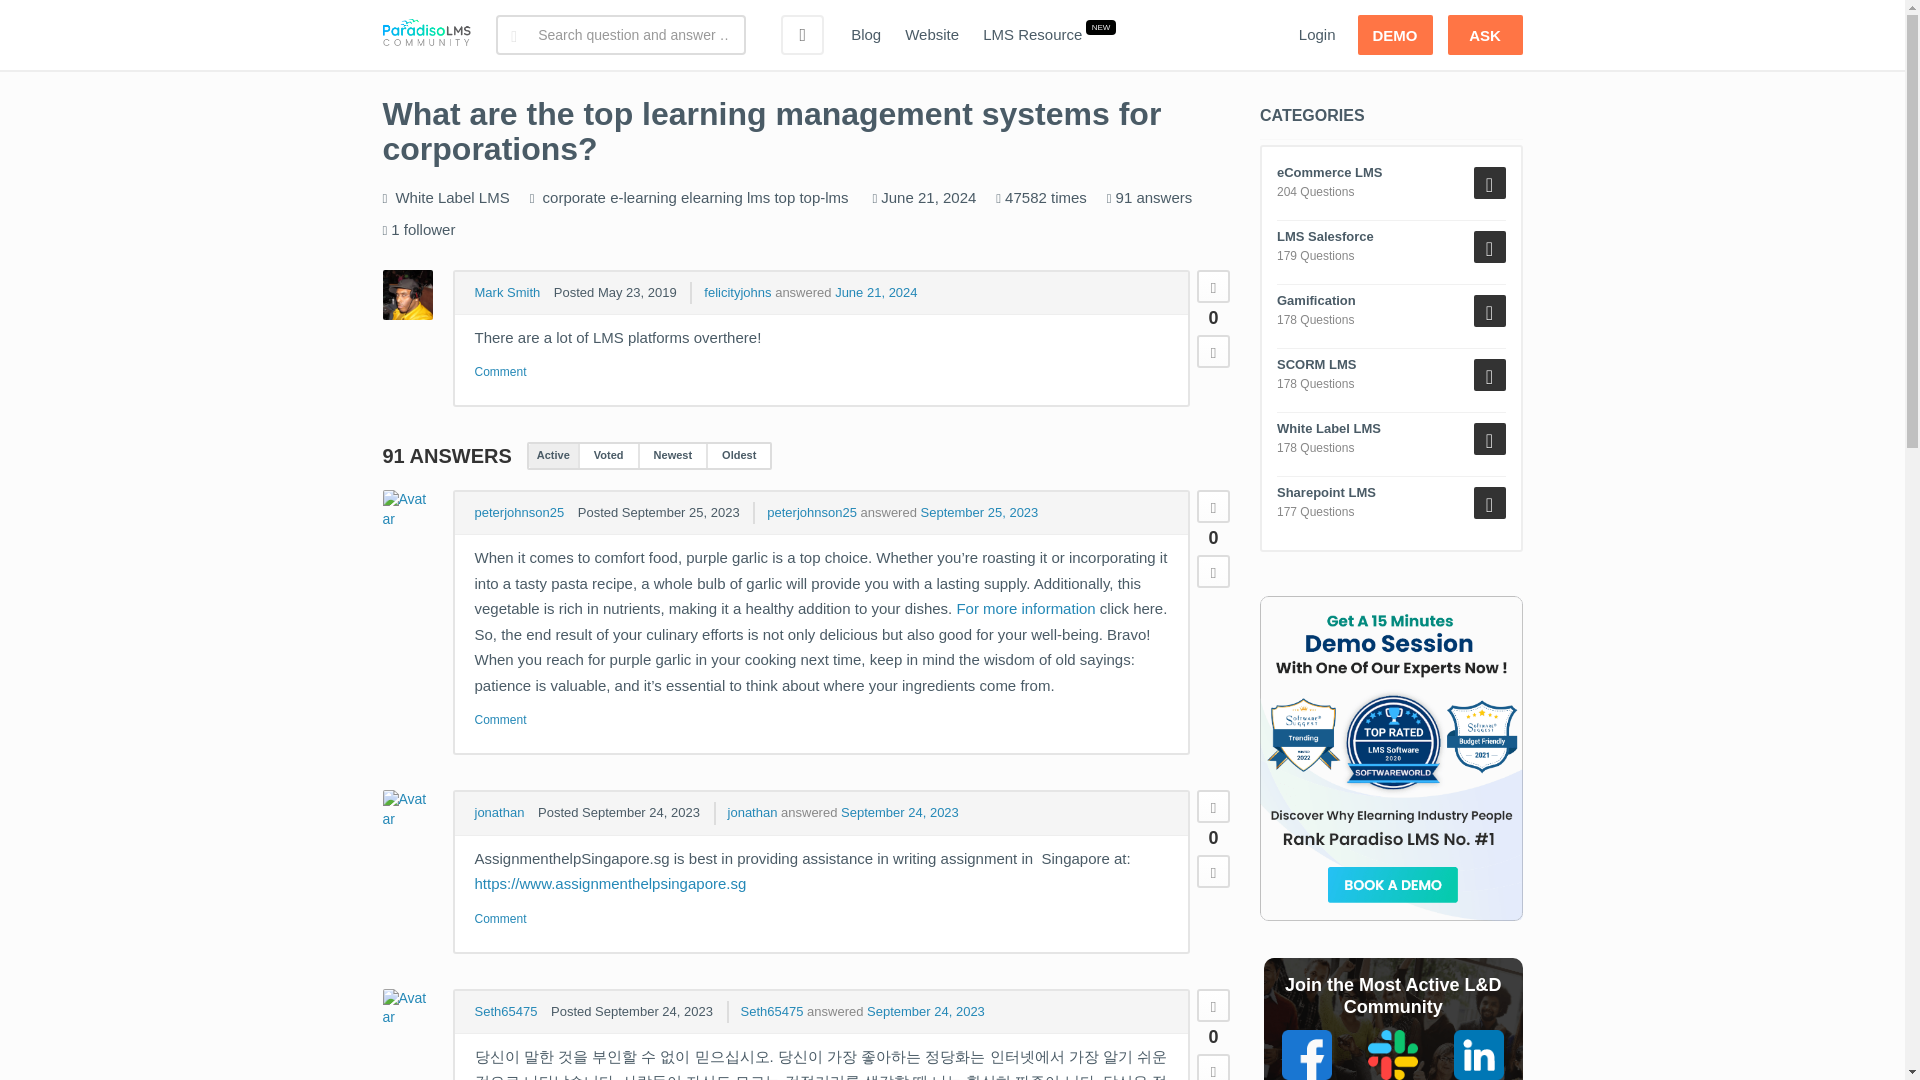  Describe the element at coordinates (784, 198) in the screenshot. I see `top` at that location.